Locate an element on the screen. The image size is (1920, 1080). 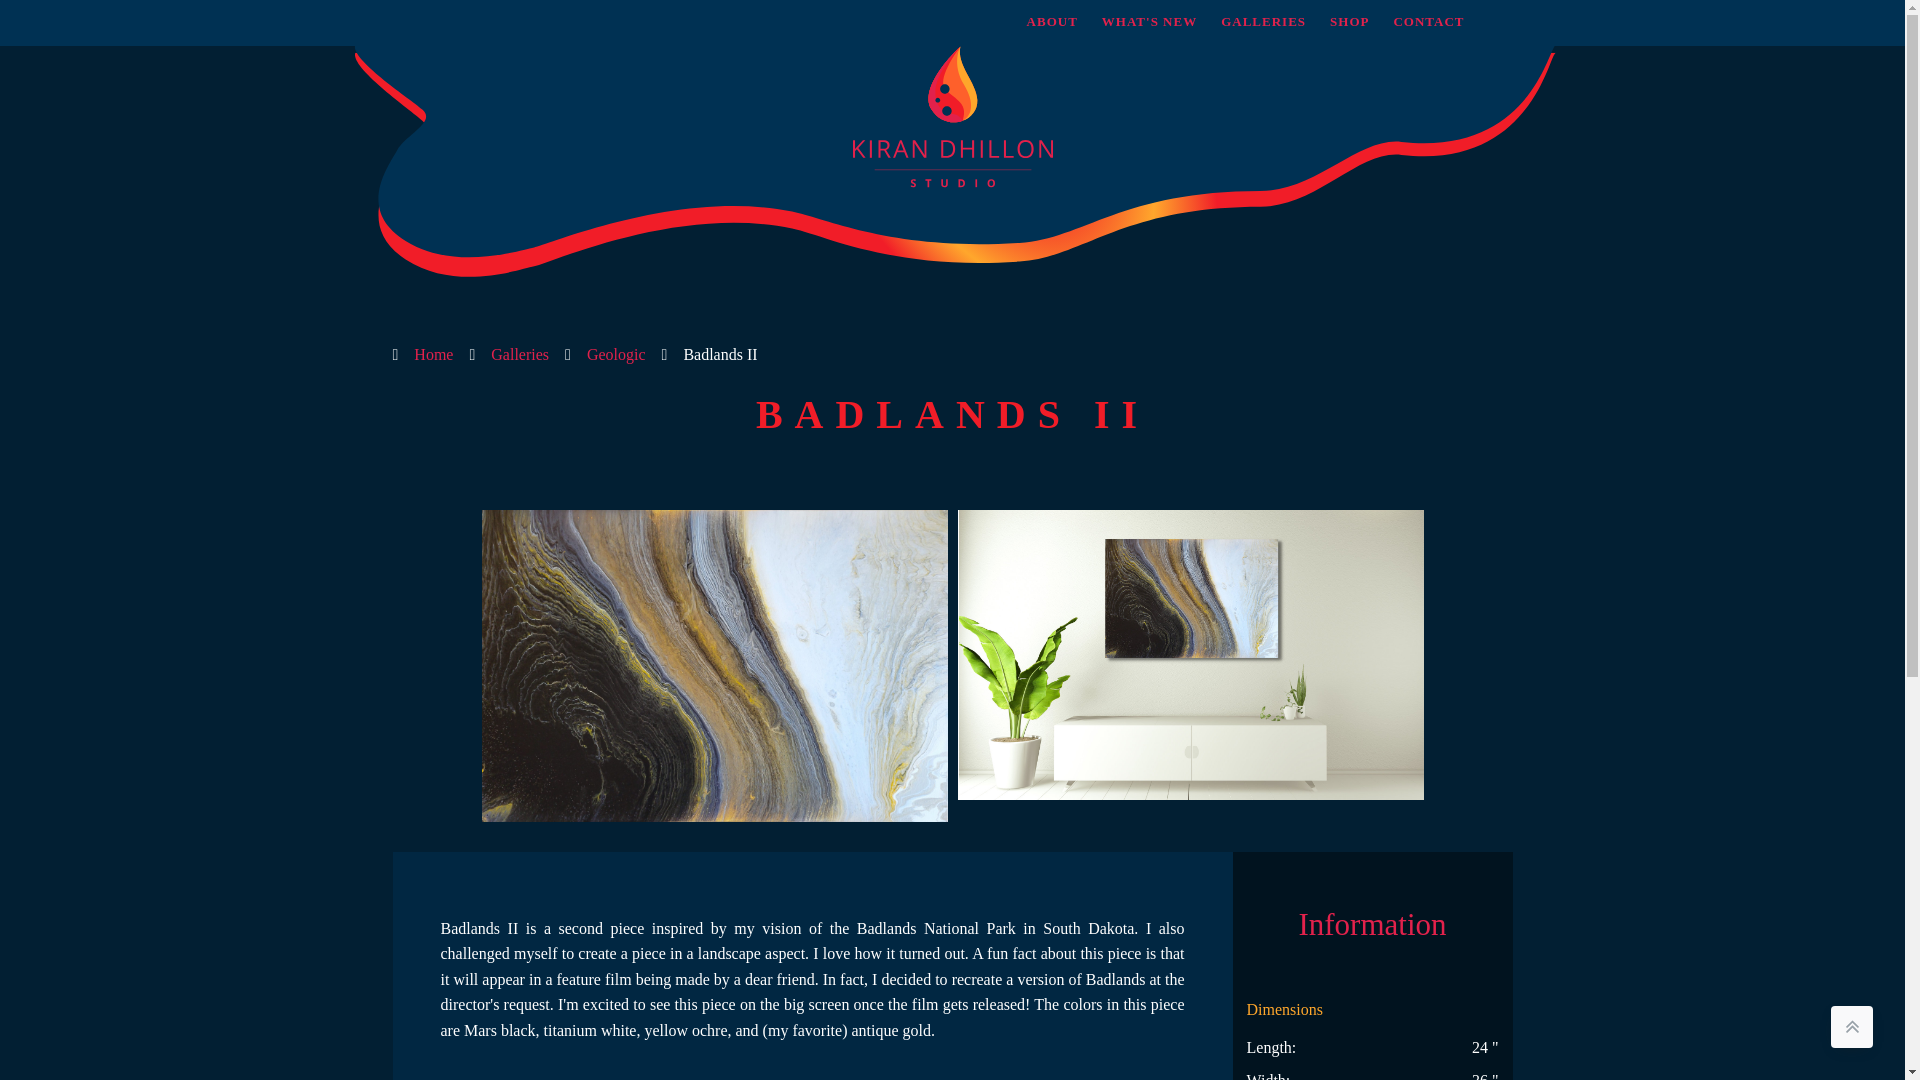
Geologic is located at coordinates (616, 355).